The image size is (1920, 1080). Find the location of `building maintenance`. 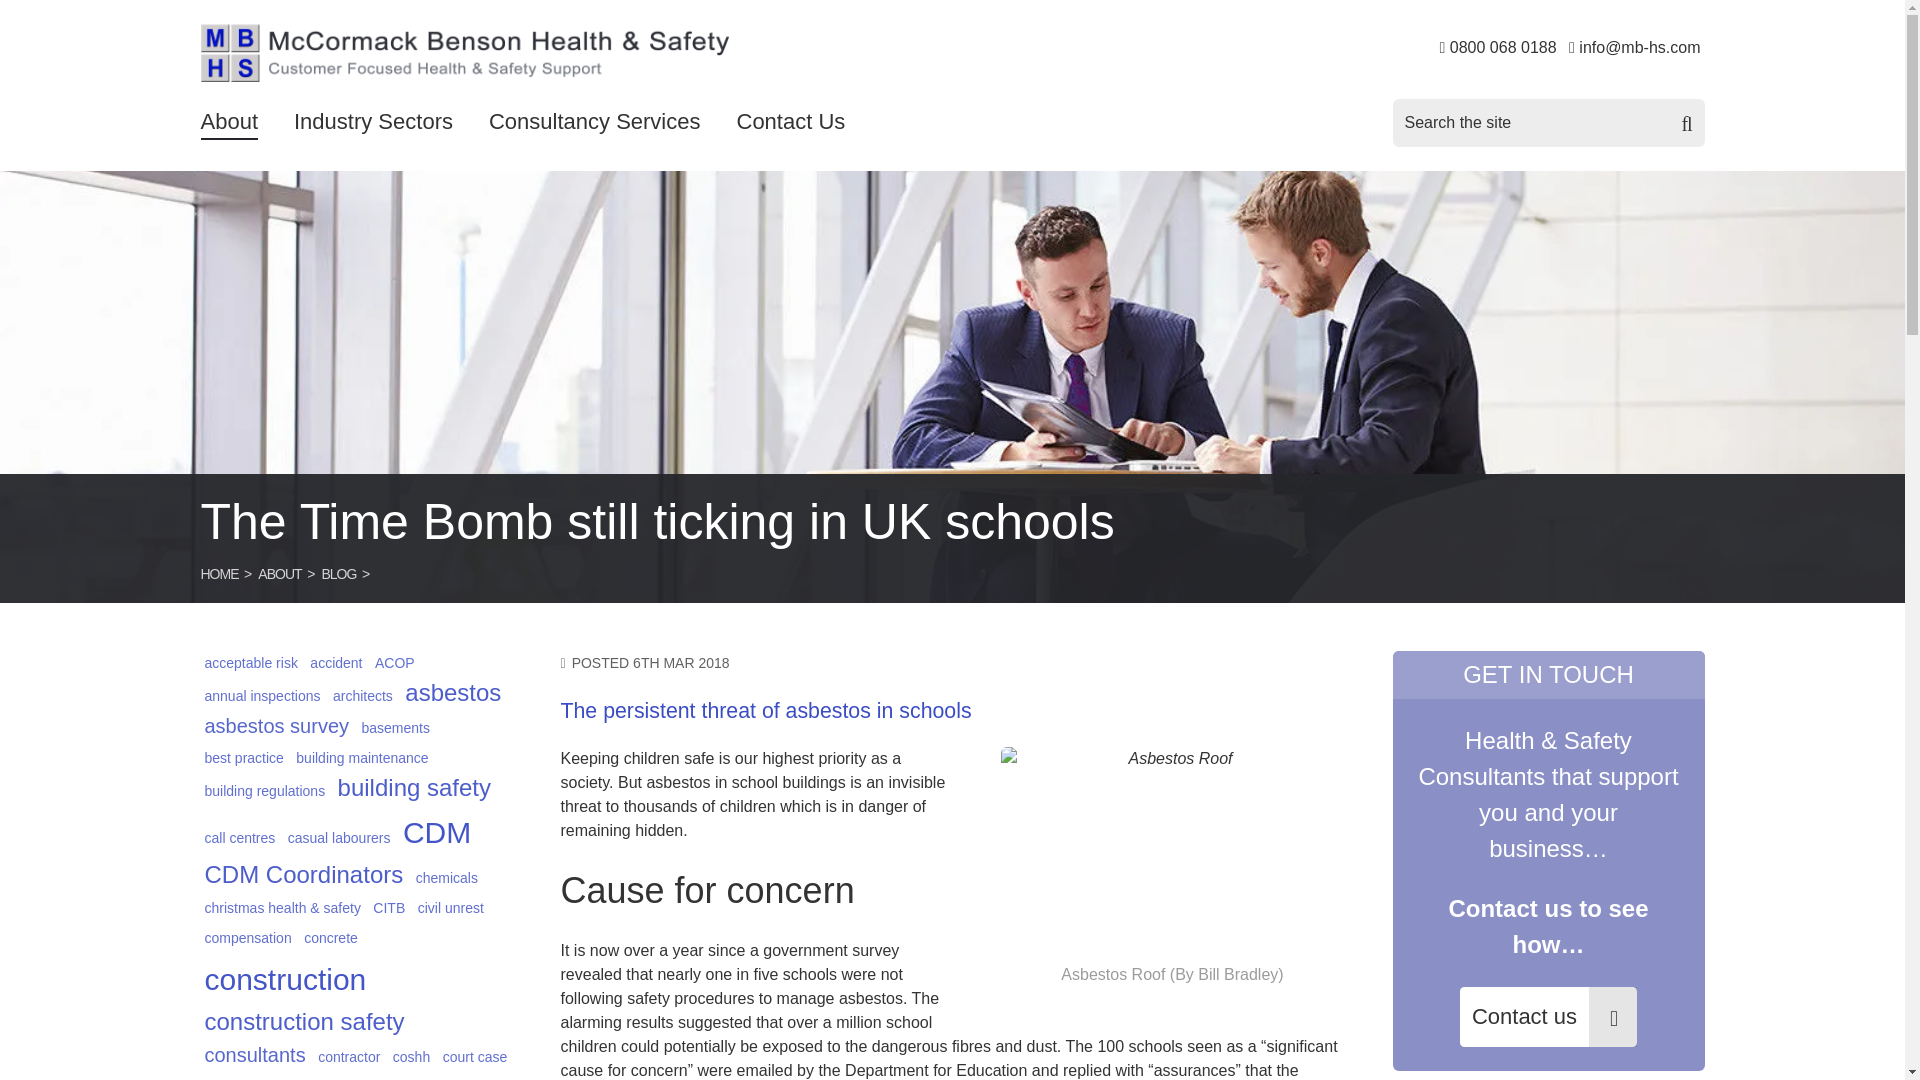

building maintenance is located at coordinates (362, 758).